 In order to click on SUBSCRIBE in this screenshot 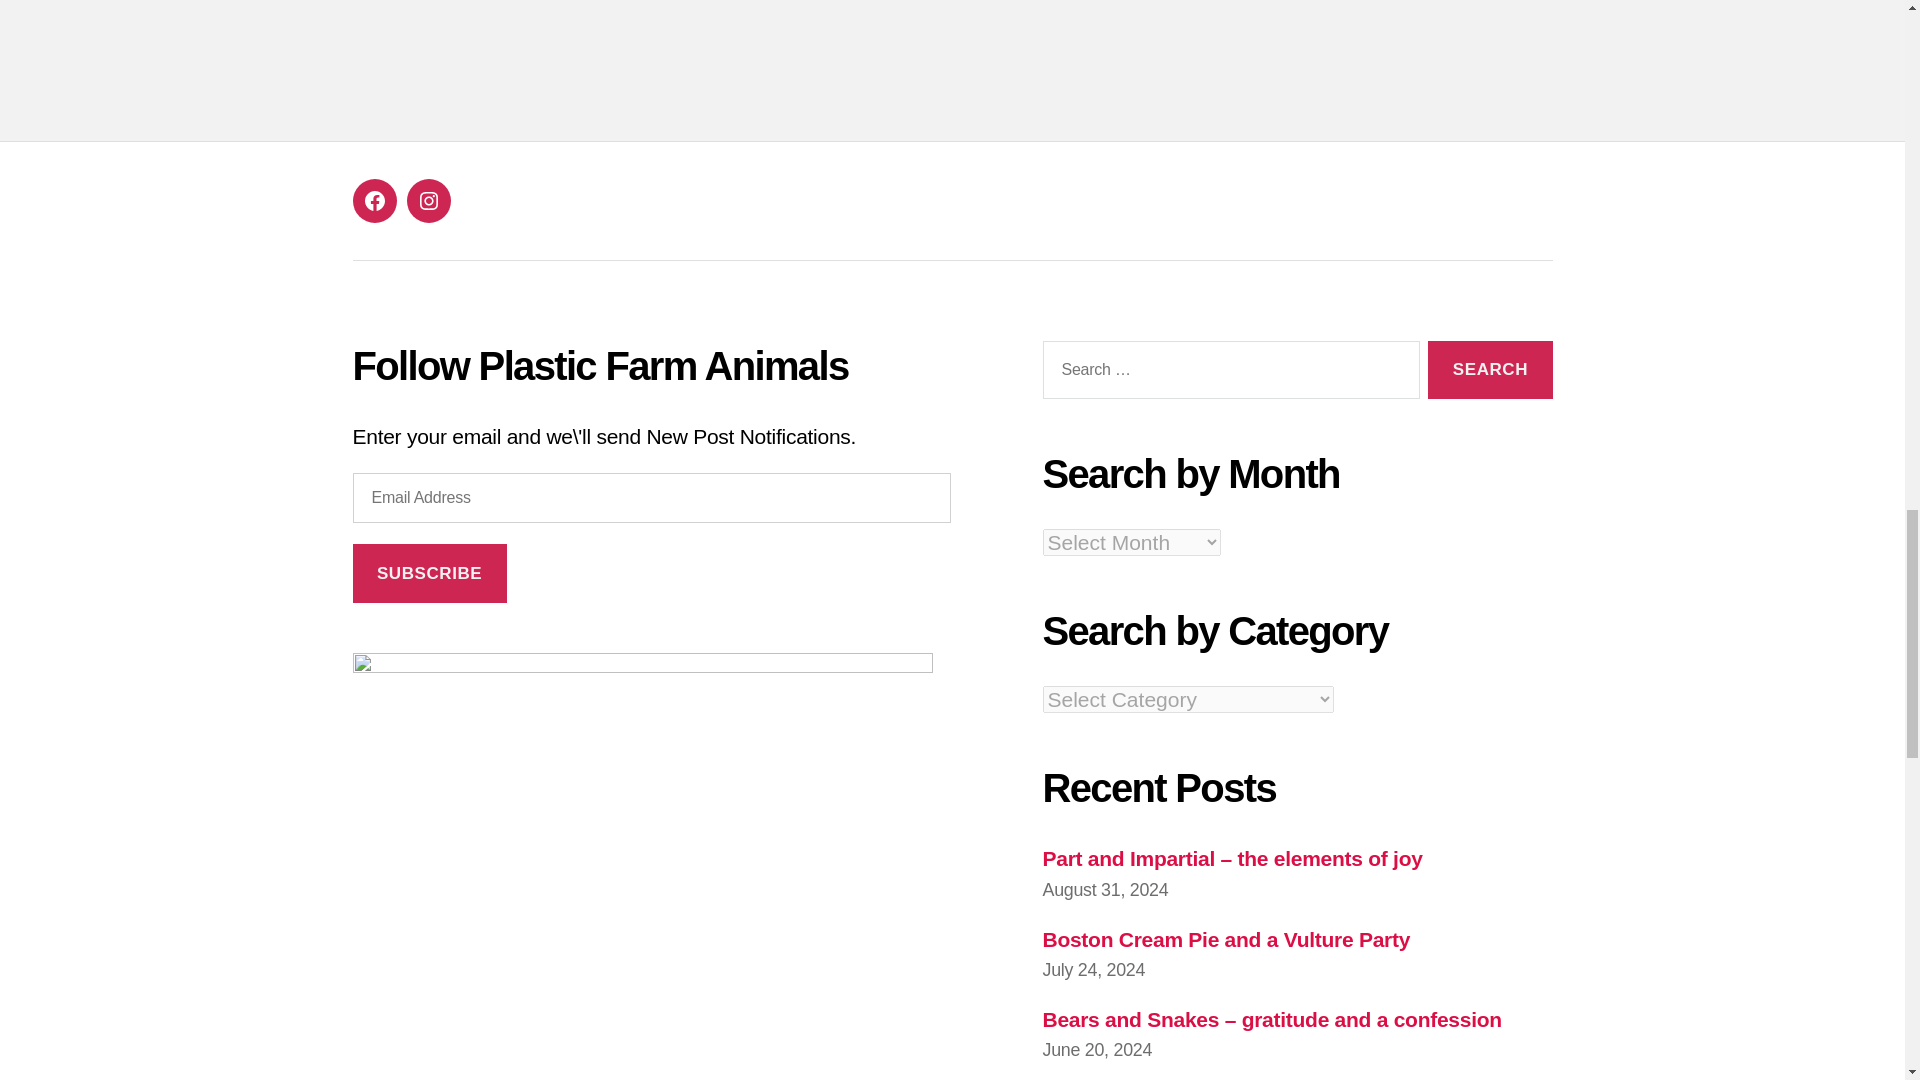, I will do `click(428, 573)`.